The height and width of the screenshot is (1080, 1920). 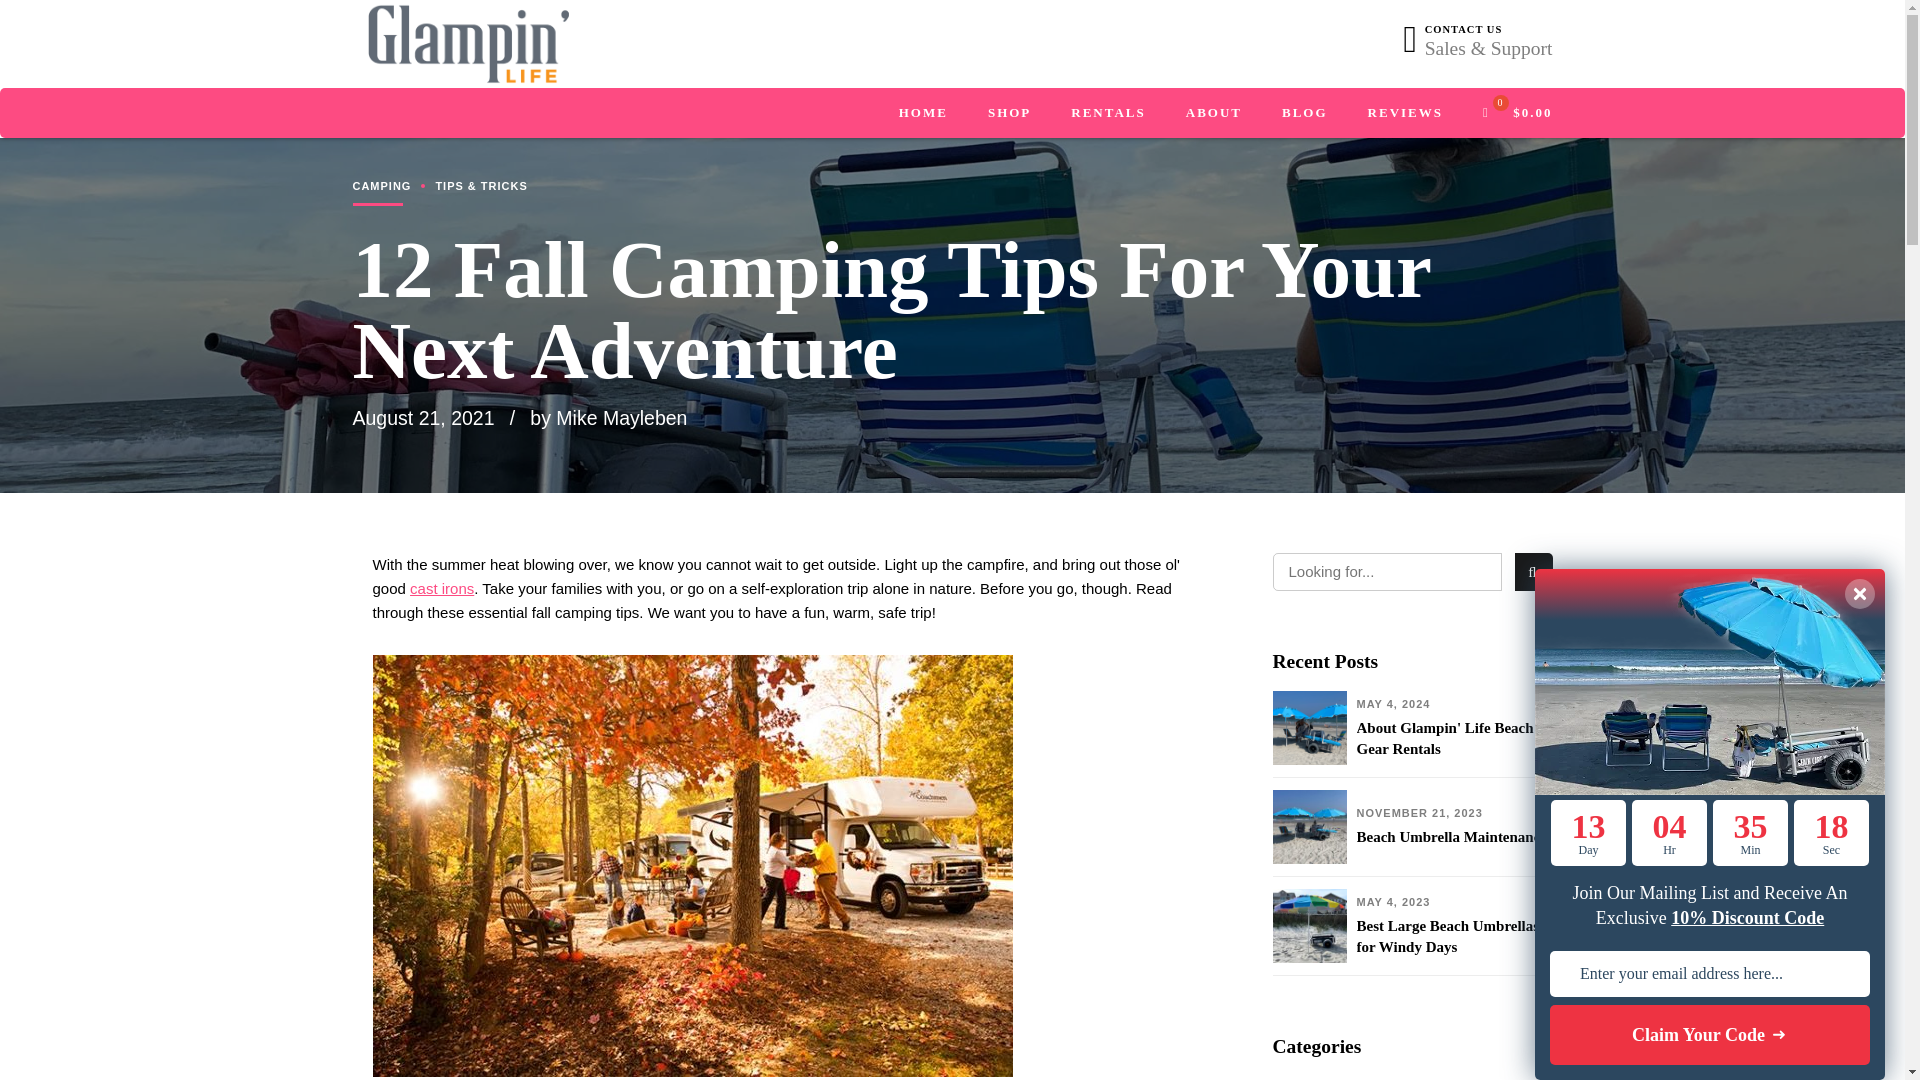 I want to click on RENTALS, so click(x=1108, y=112).